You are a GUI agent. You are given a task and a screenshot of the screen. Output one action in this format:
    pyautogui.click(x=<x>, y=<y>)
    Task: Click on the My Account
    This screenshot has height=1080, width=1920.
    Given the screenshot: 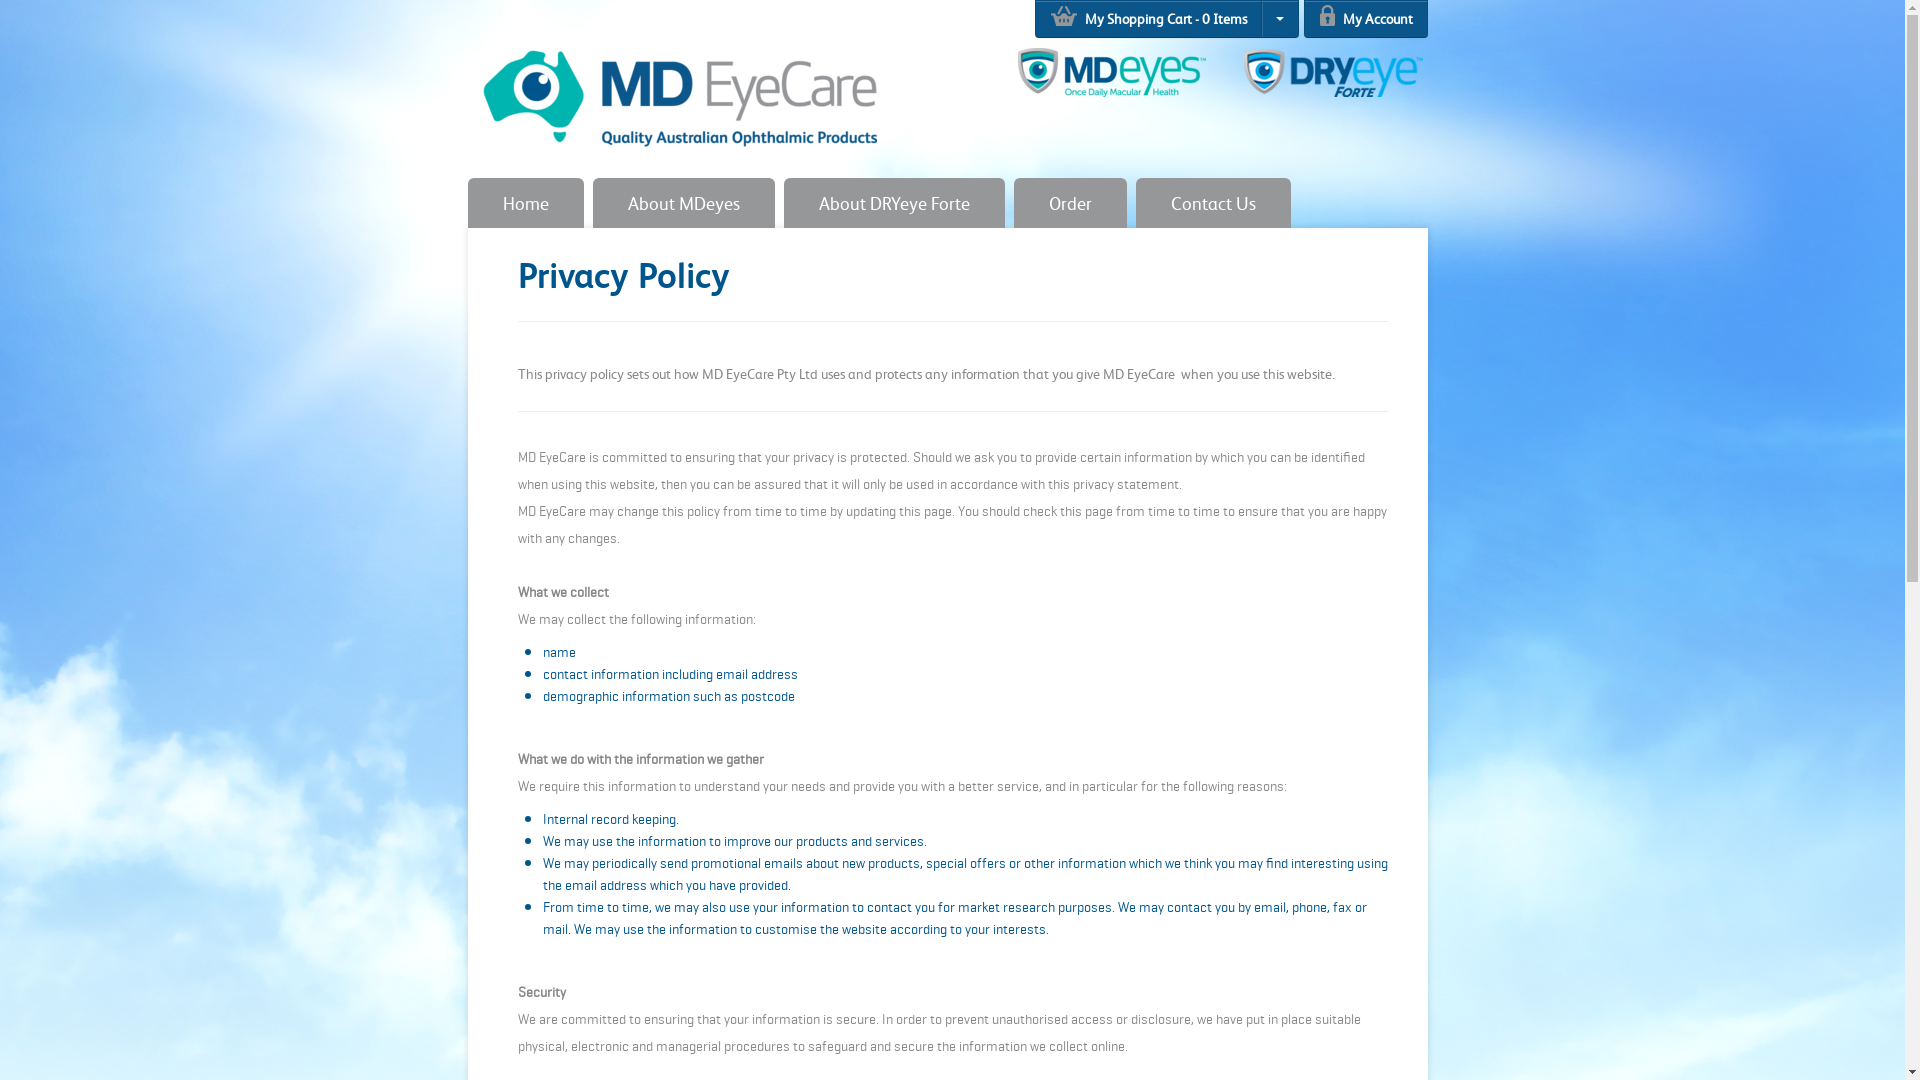 What is the action you would take?
    pyautogui.click(x=1366, y=19)
    